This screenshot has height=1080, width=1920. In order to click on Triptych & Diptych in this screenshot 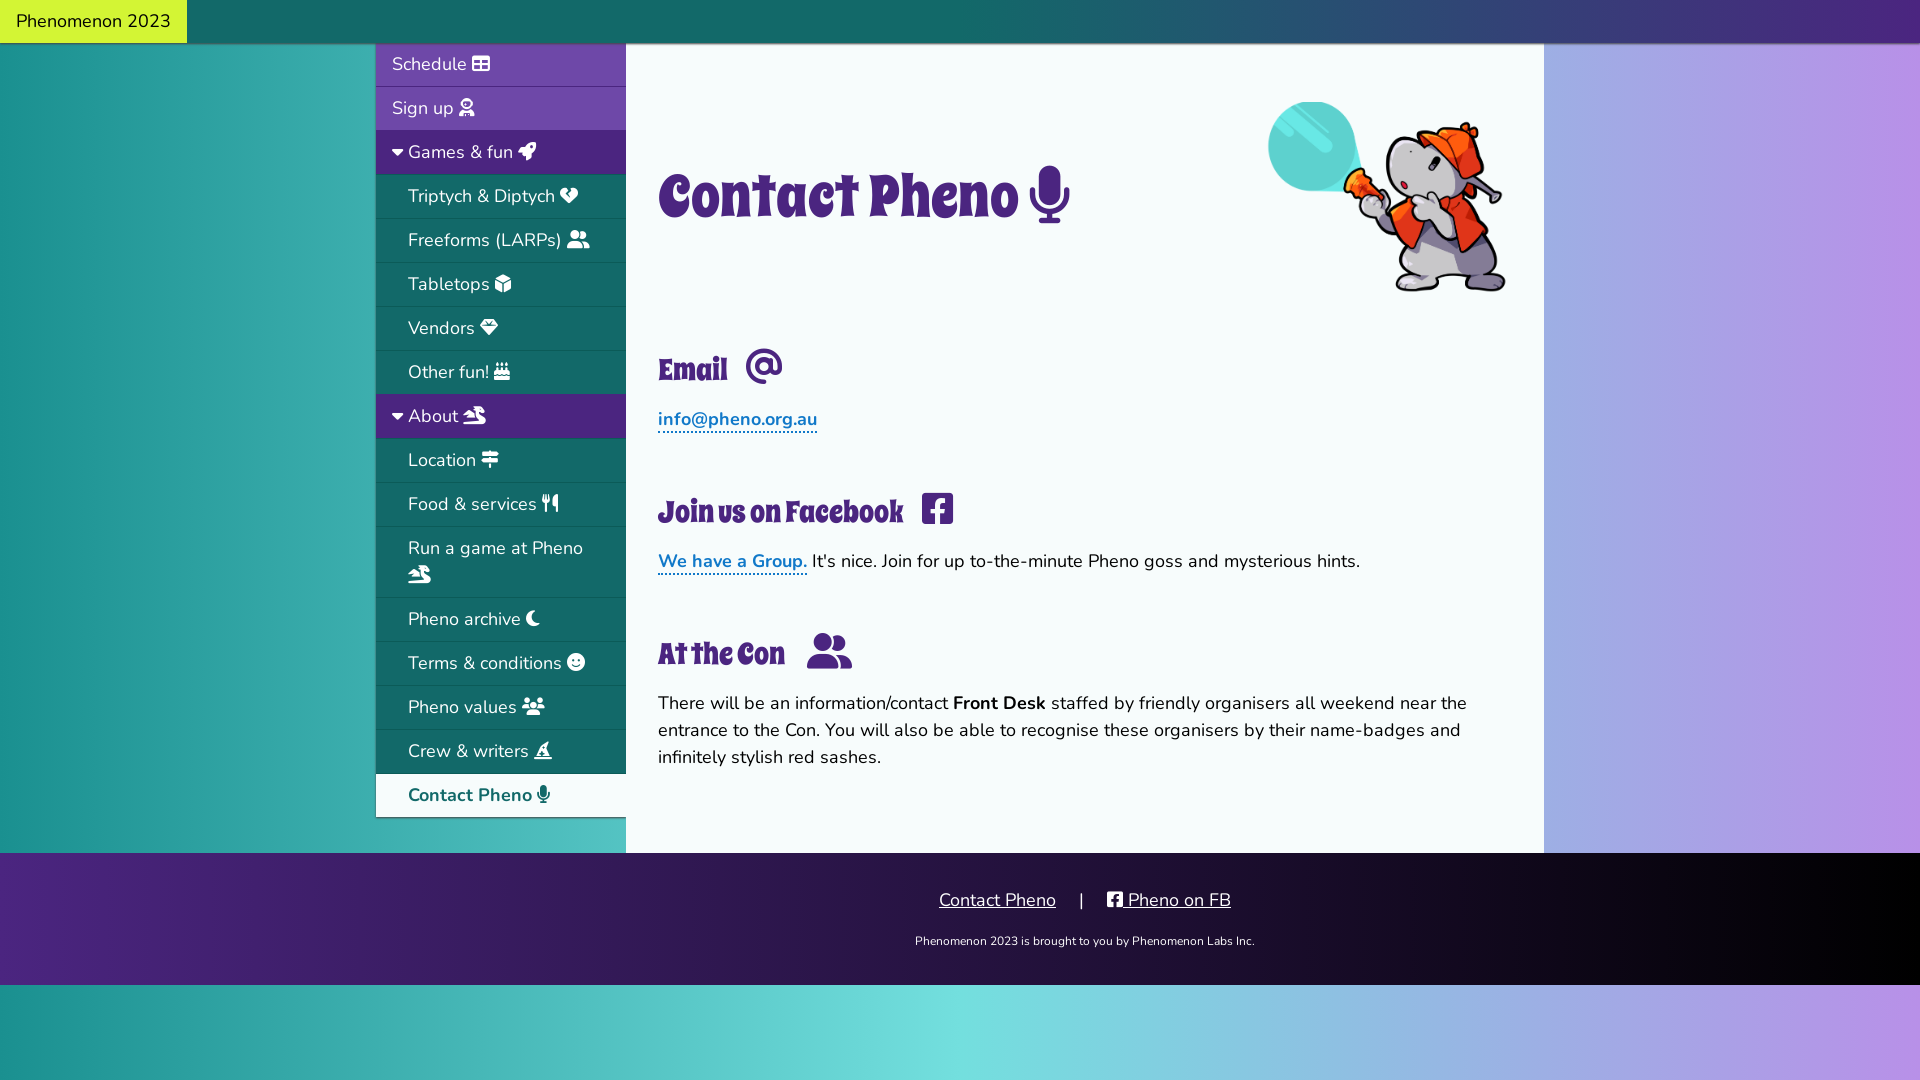, I will do `click(501, 196)`.